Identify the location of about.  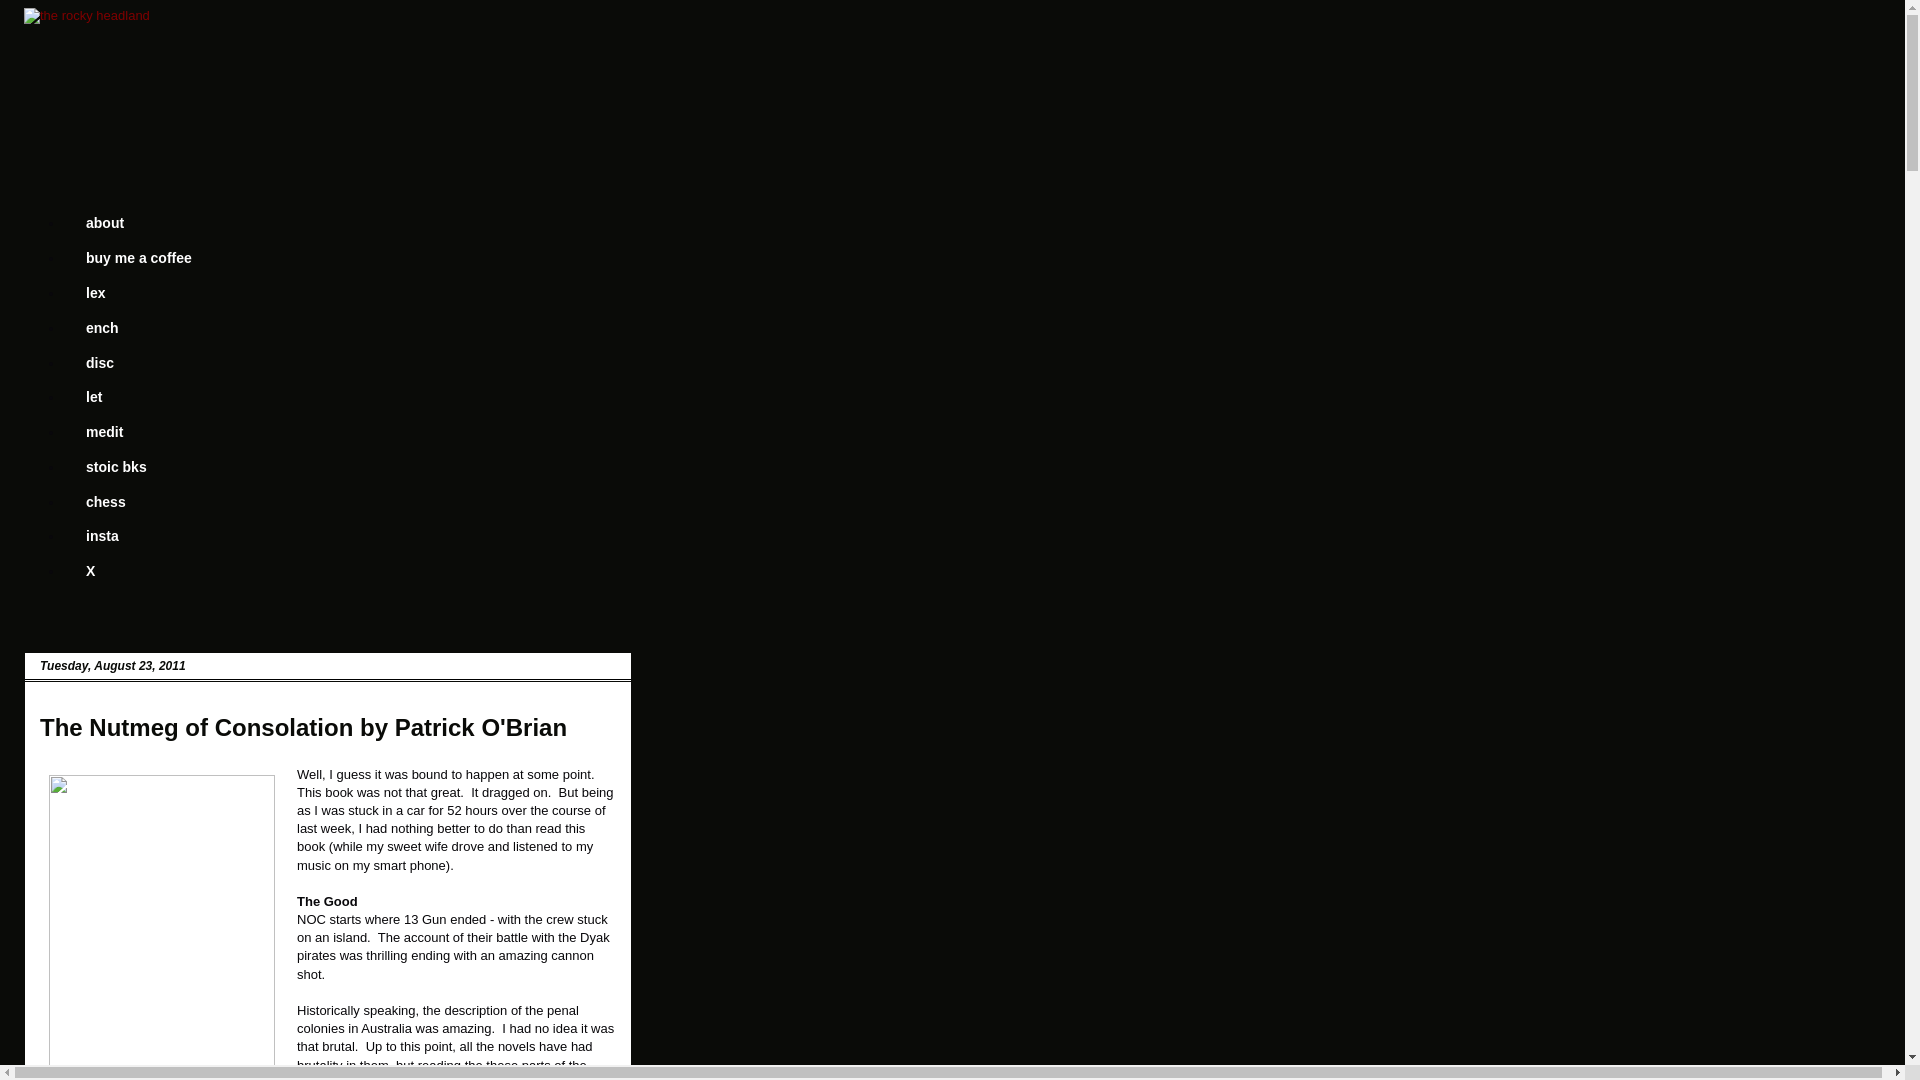
(104, 223).